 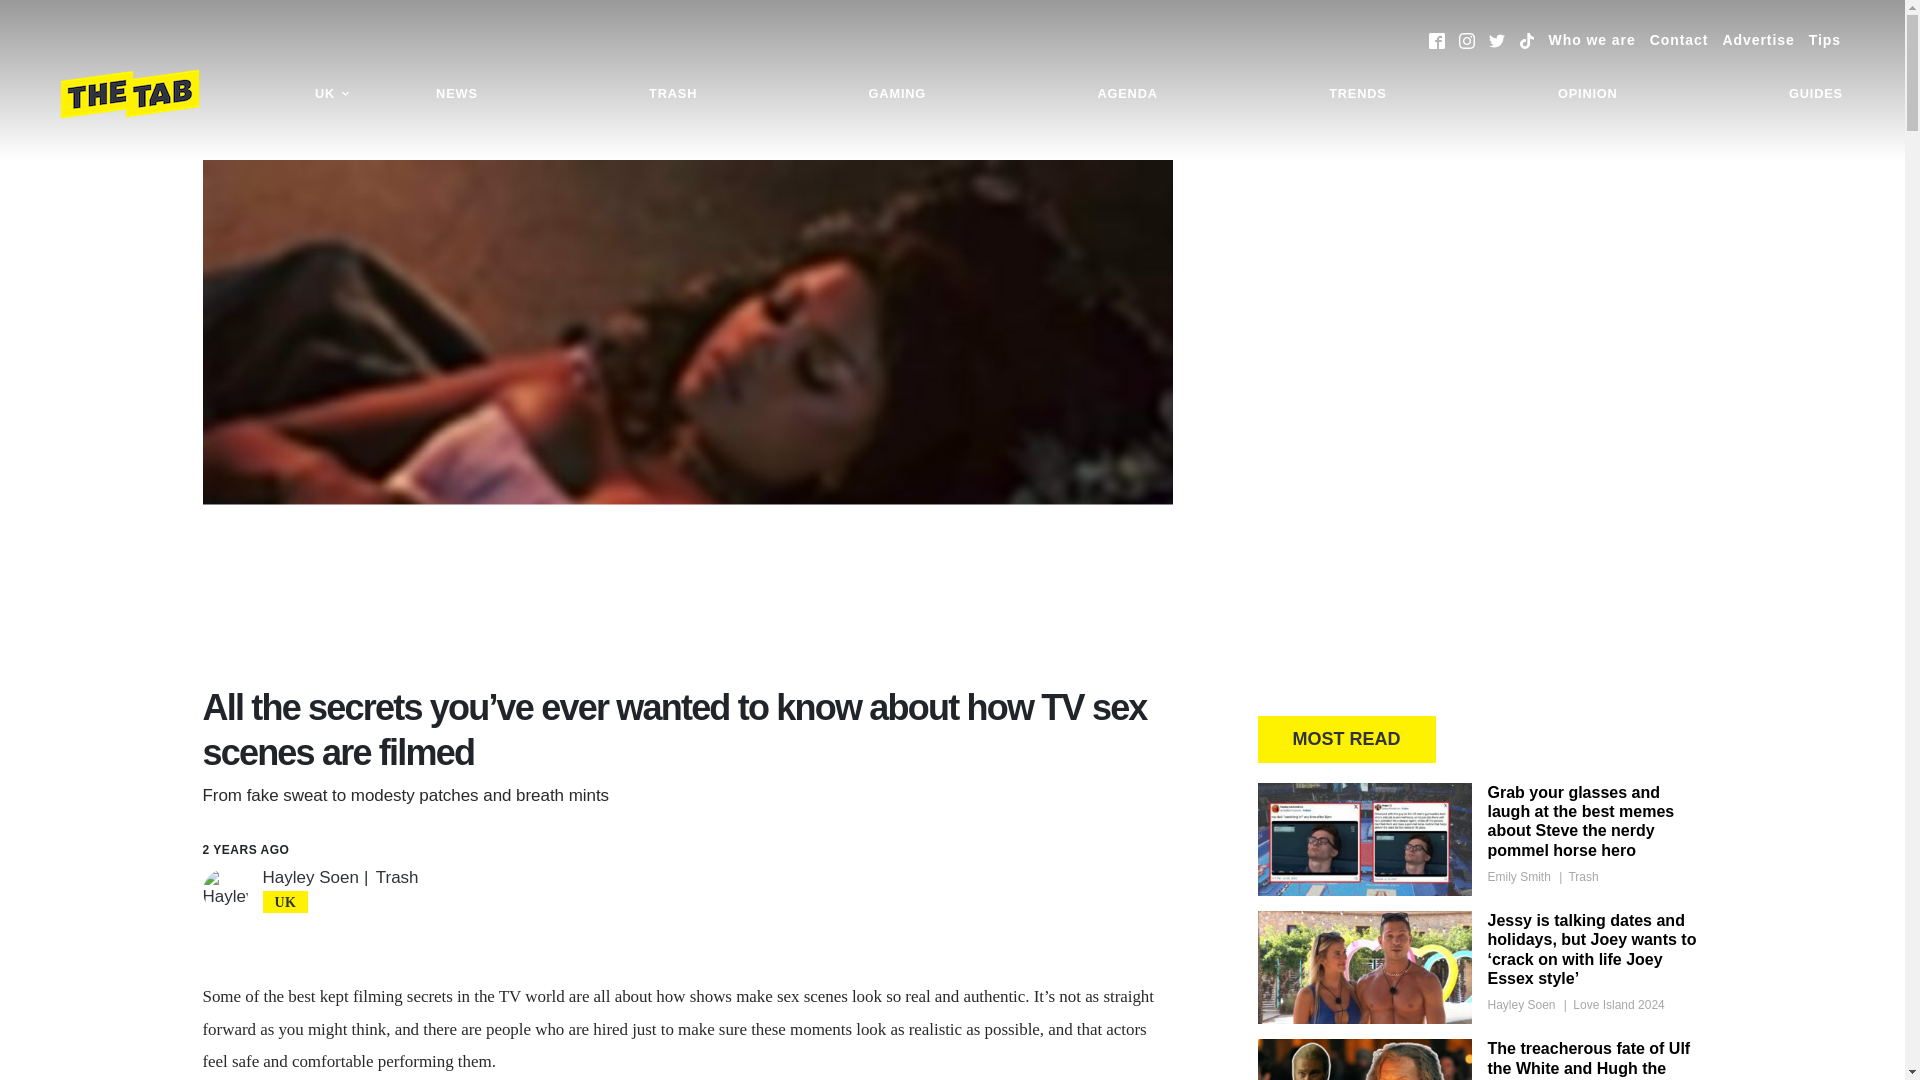 I want to click on TRENDS, so click(x=1357, y=94).